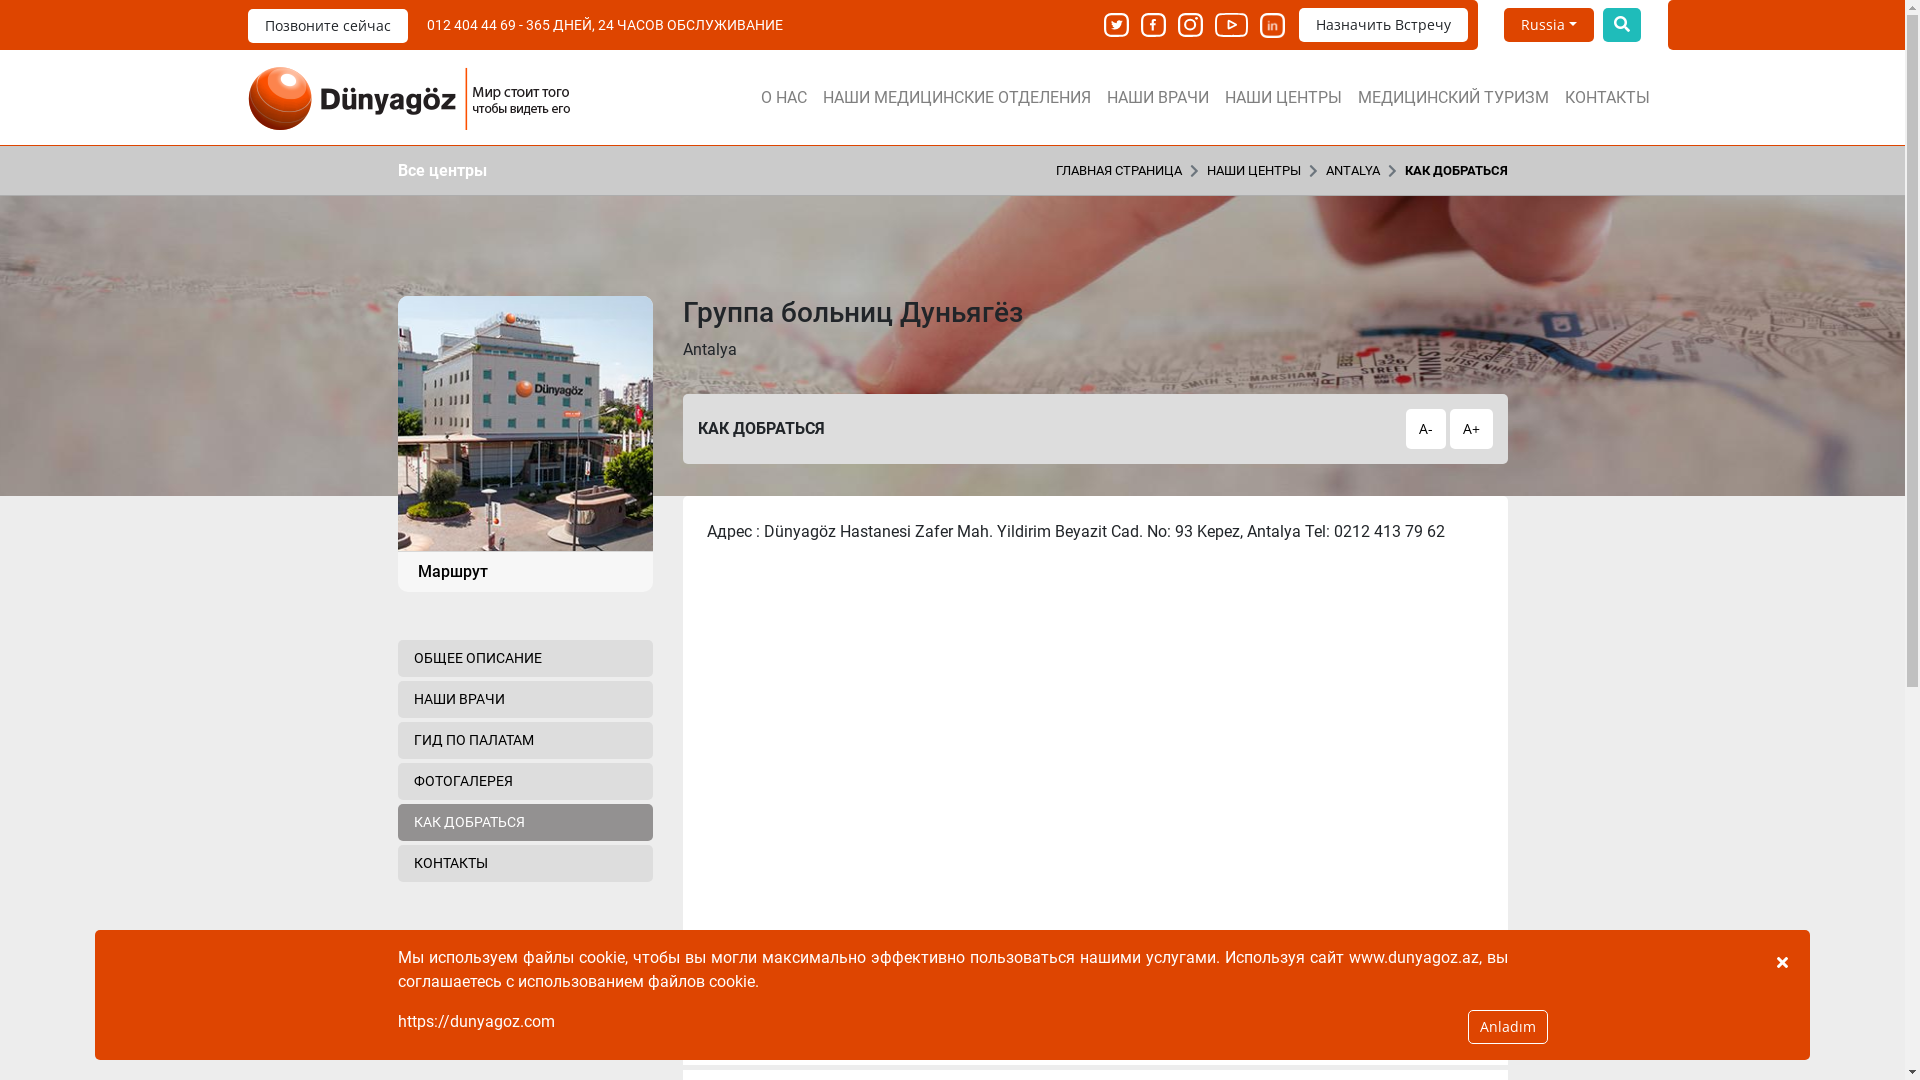 The height and width of the screenshot is (1080, 1920). I want to click on Russia, so click(1549, 25).